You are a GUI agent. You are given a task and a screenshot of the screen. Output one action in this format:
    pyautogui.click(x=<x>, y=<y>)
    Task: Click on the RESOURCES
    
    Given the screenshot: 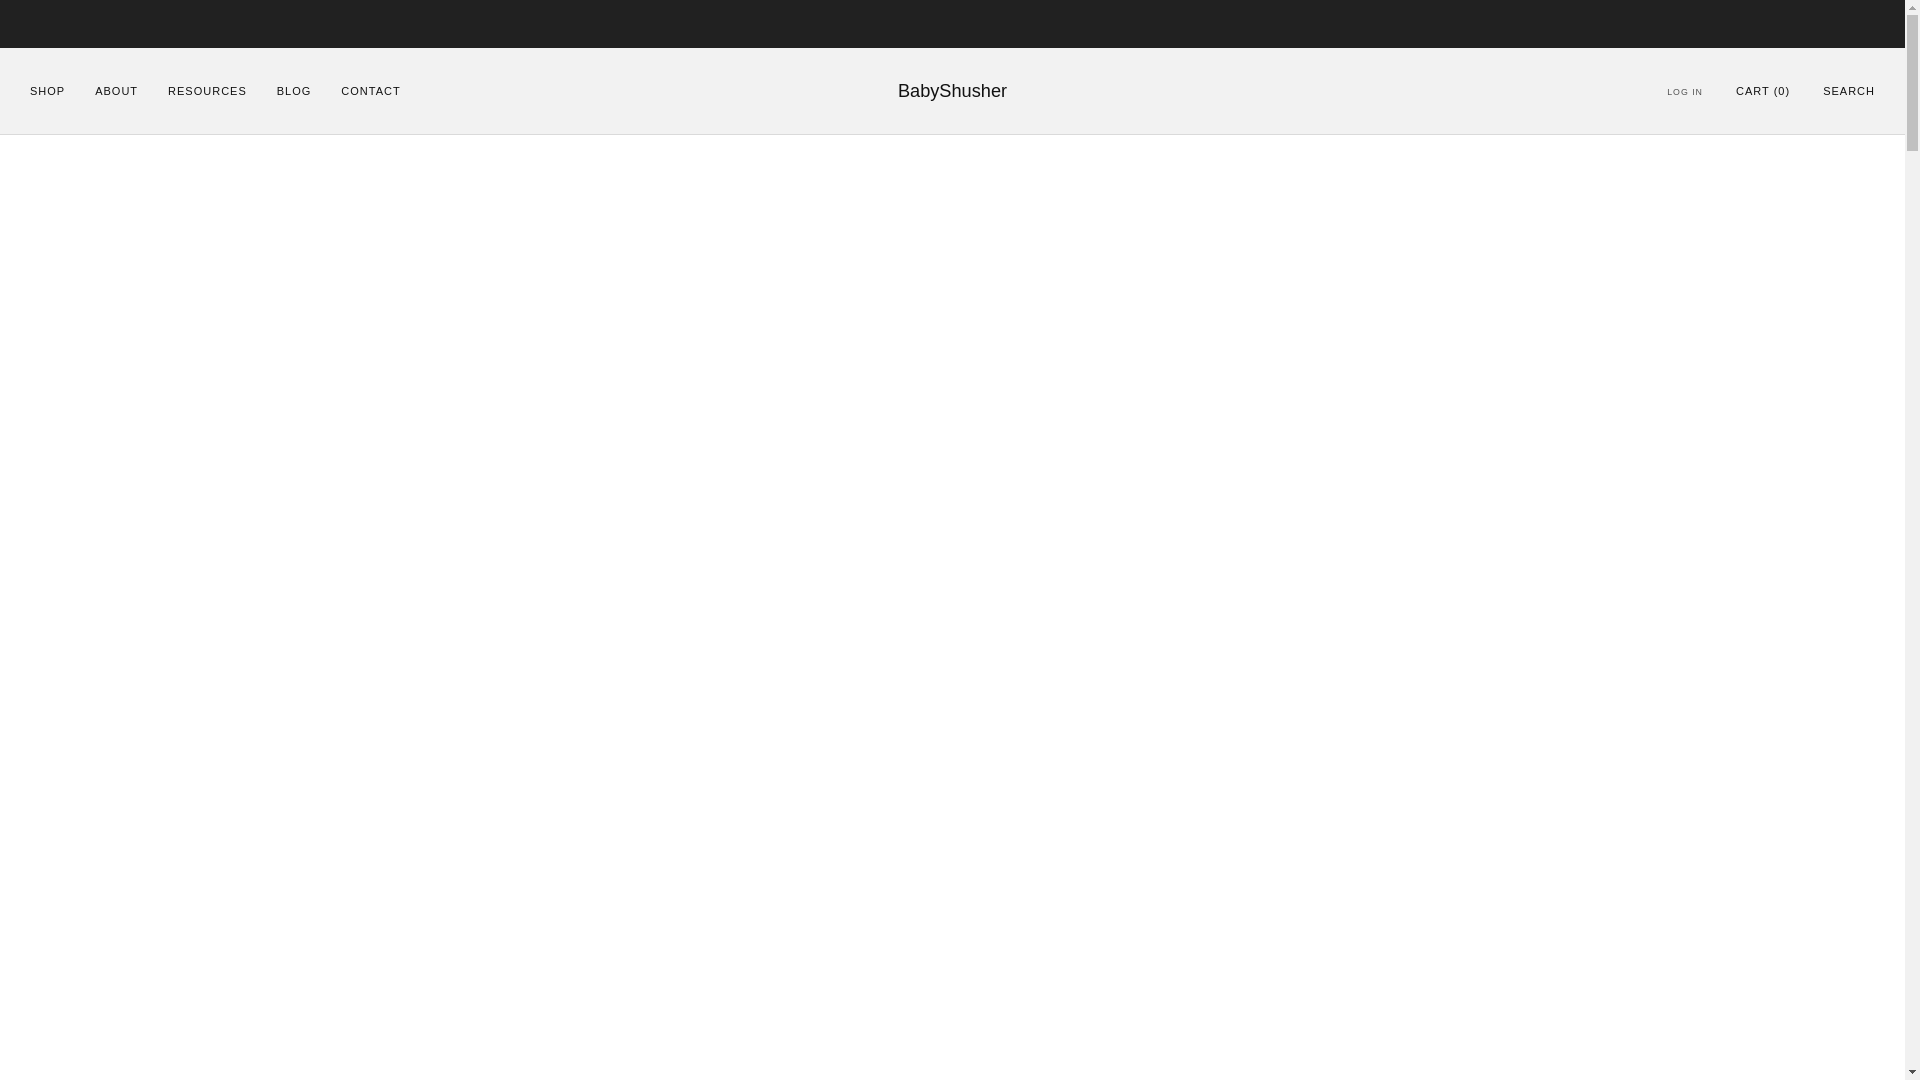 What is the action you would take?
    pyautogui.click(x=208, y=90)
    